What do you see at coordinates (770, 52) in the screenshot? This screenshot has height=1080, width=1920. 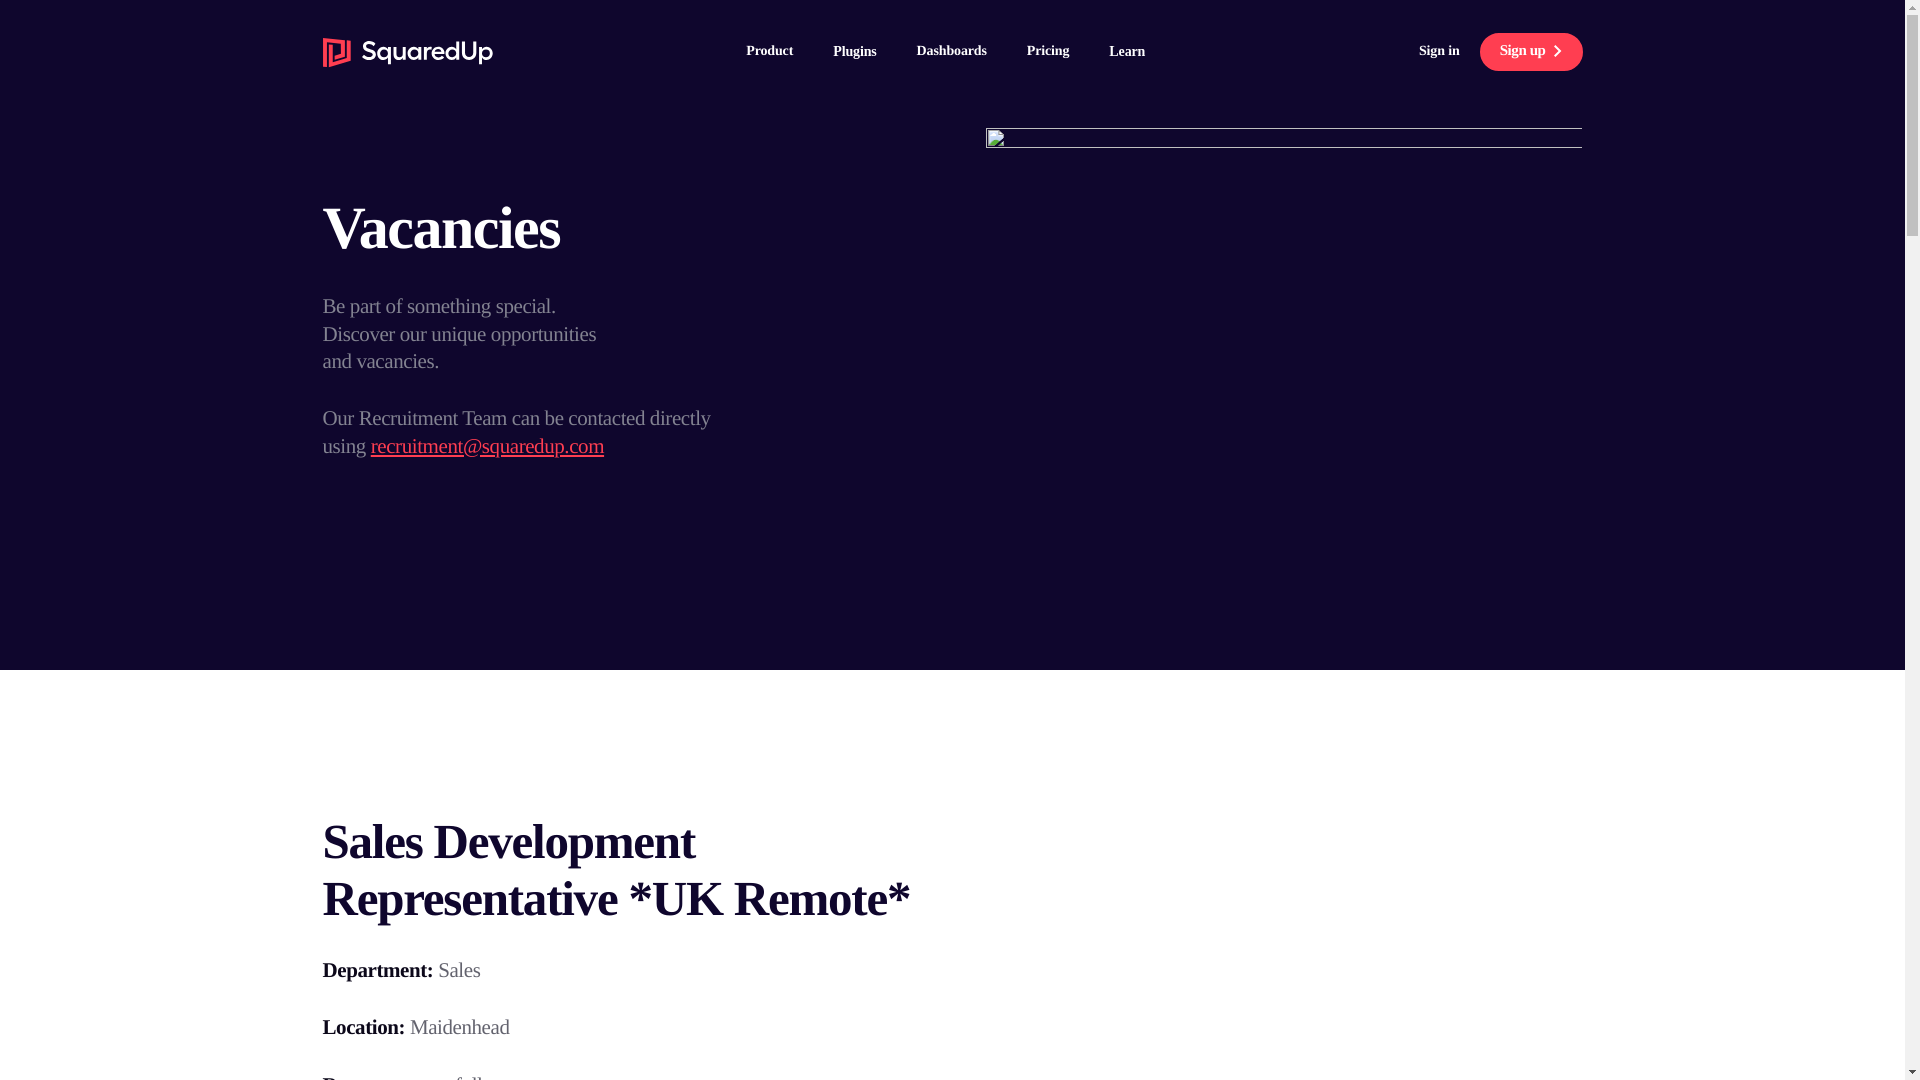 I see `Product` at bounding box center [770, 52].